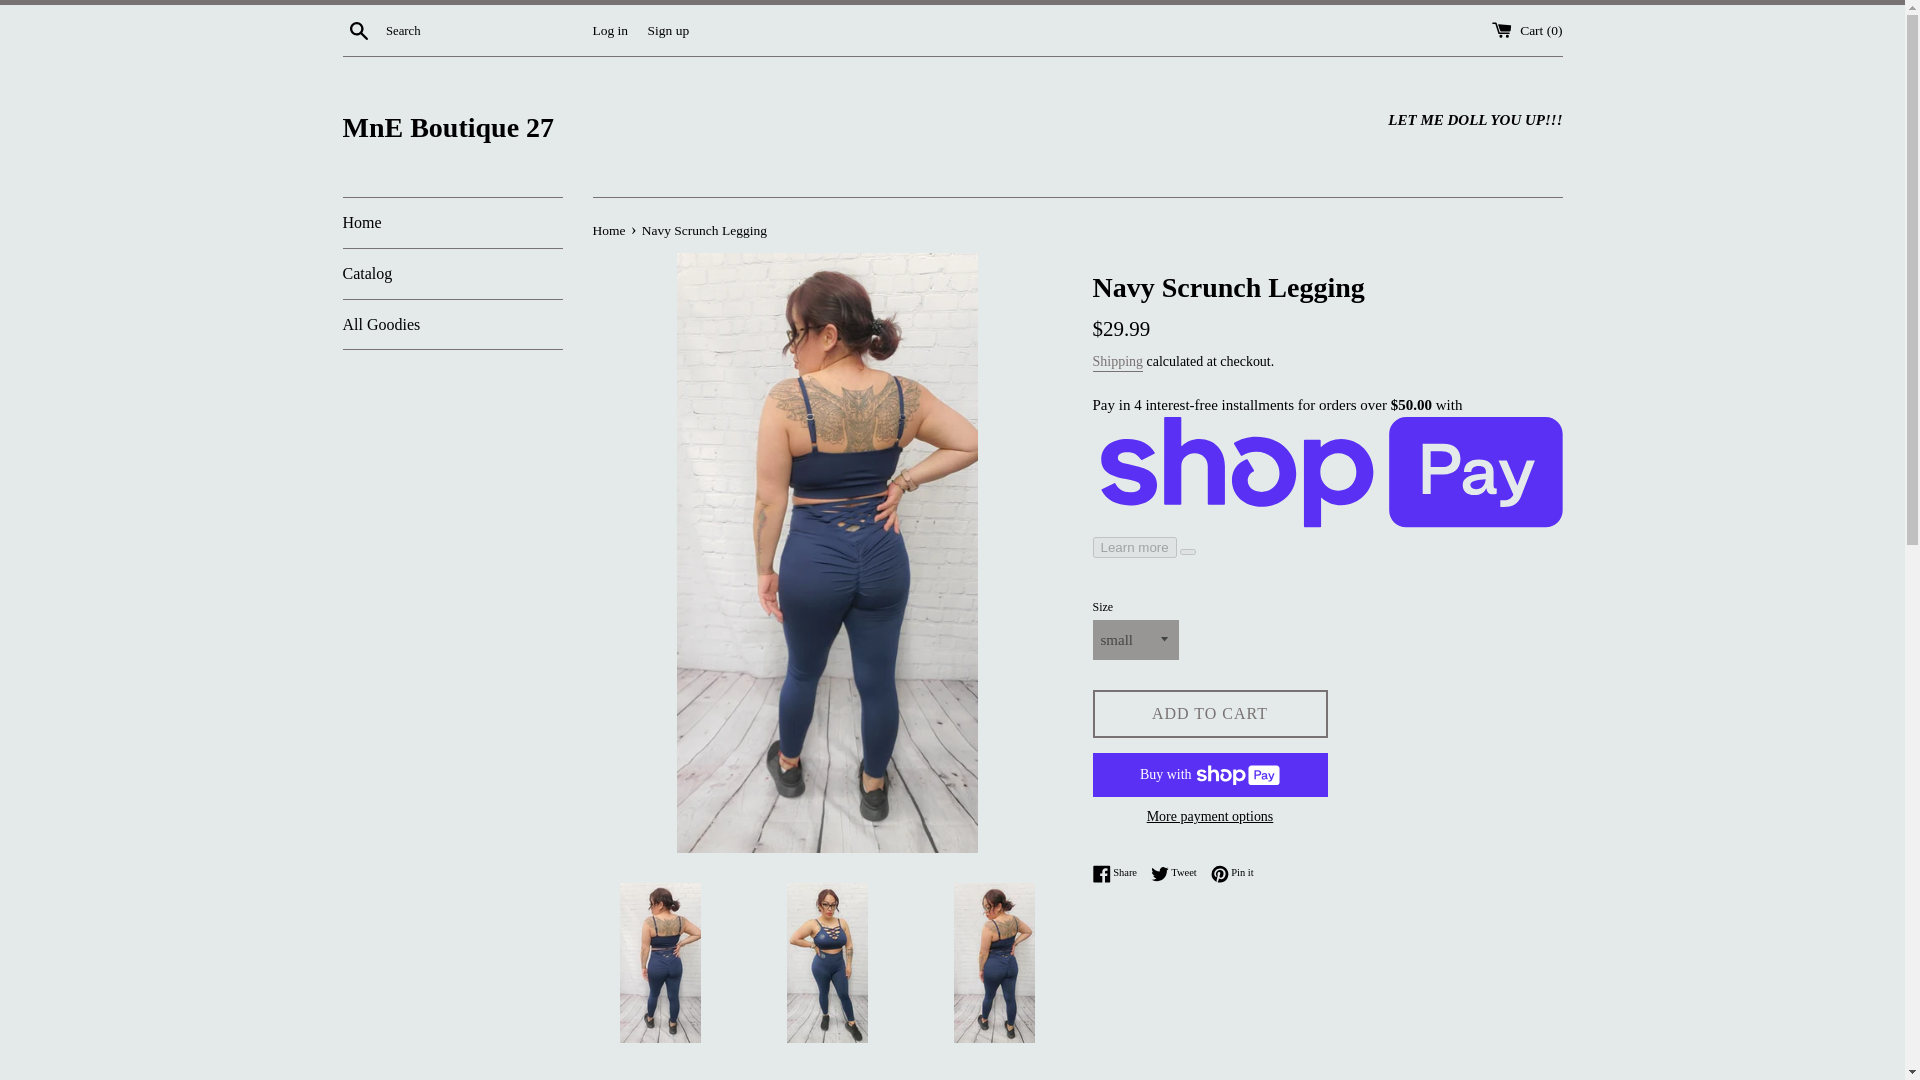  I want to click on Shipping, so click(1231, 874).